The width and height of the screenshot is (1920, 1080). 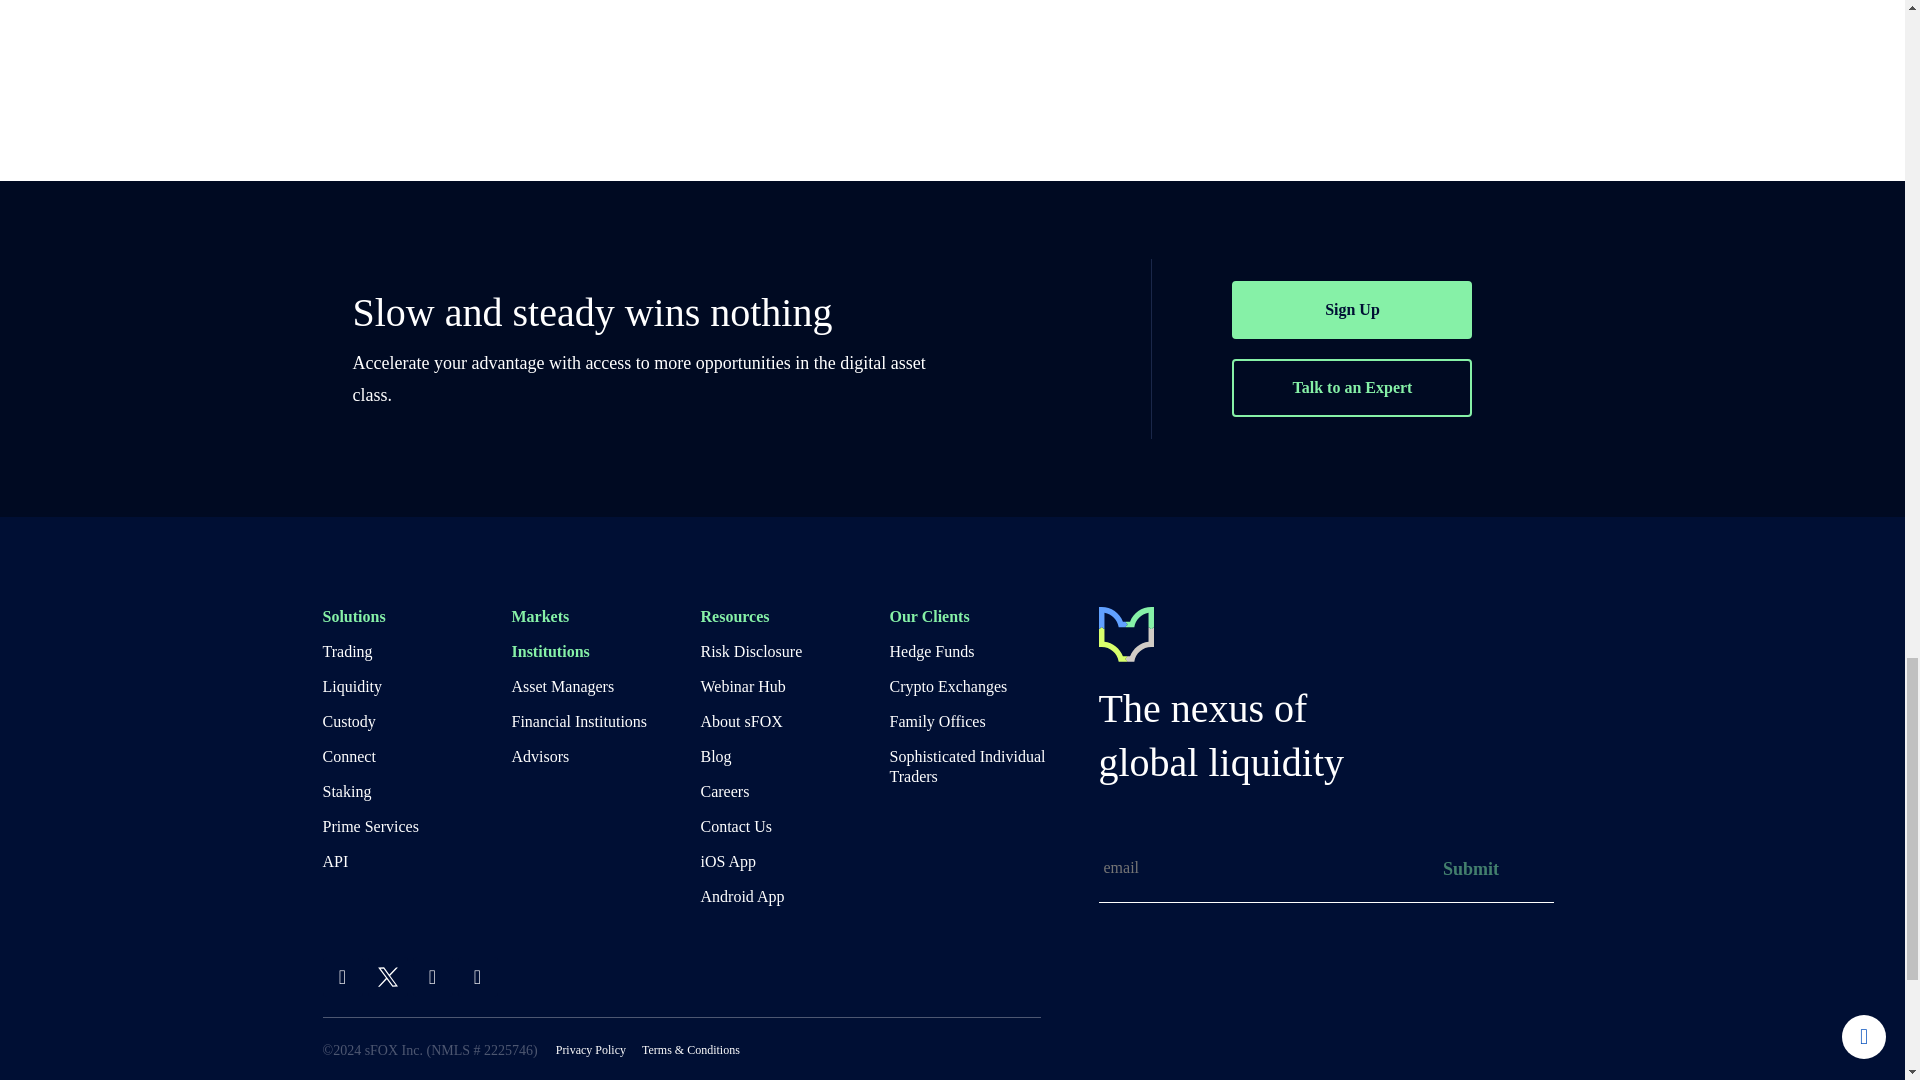 I want to click on Solutions, so click(x=416, y=616).